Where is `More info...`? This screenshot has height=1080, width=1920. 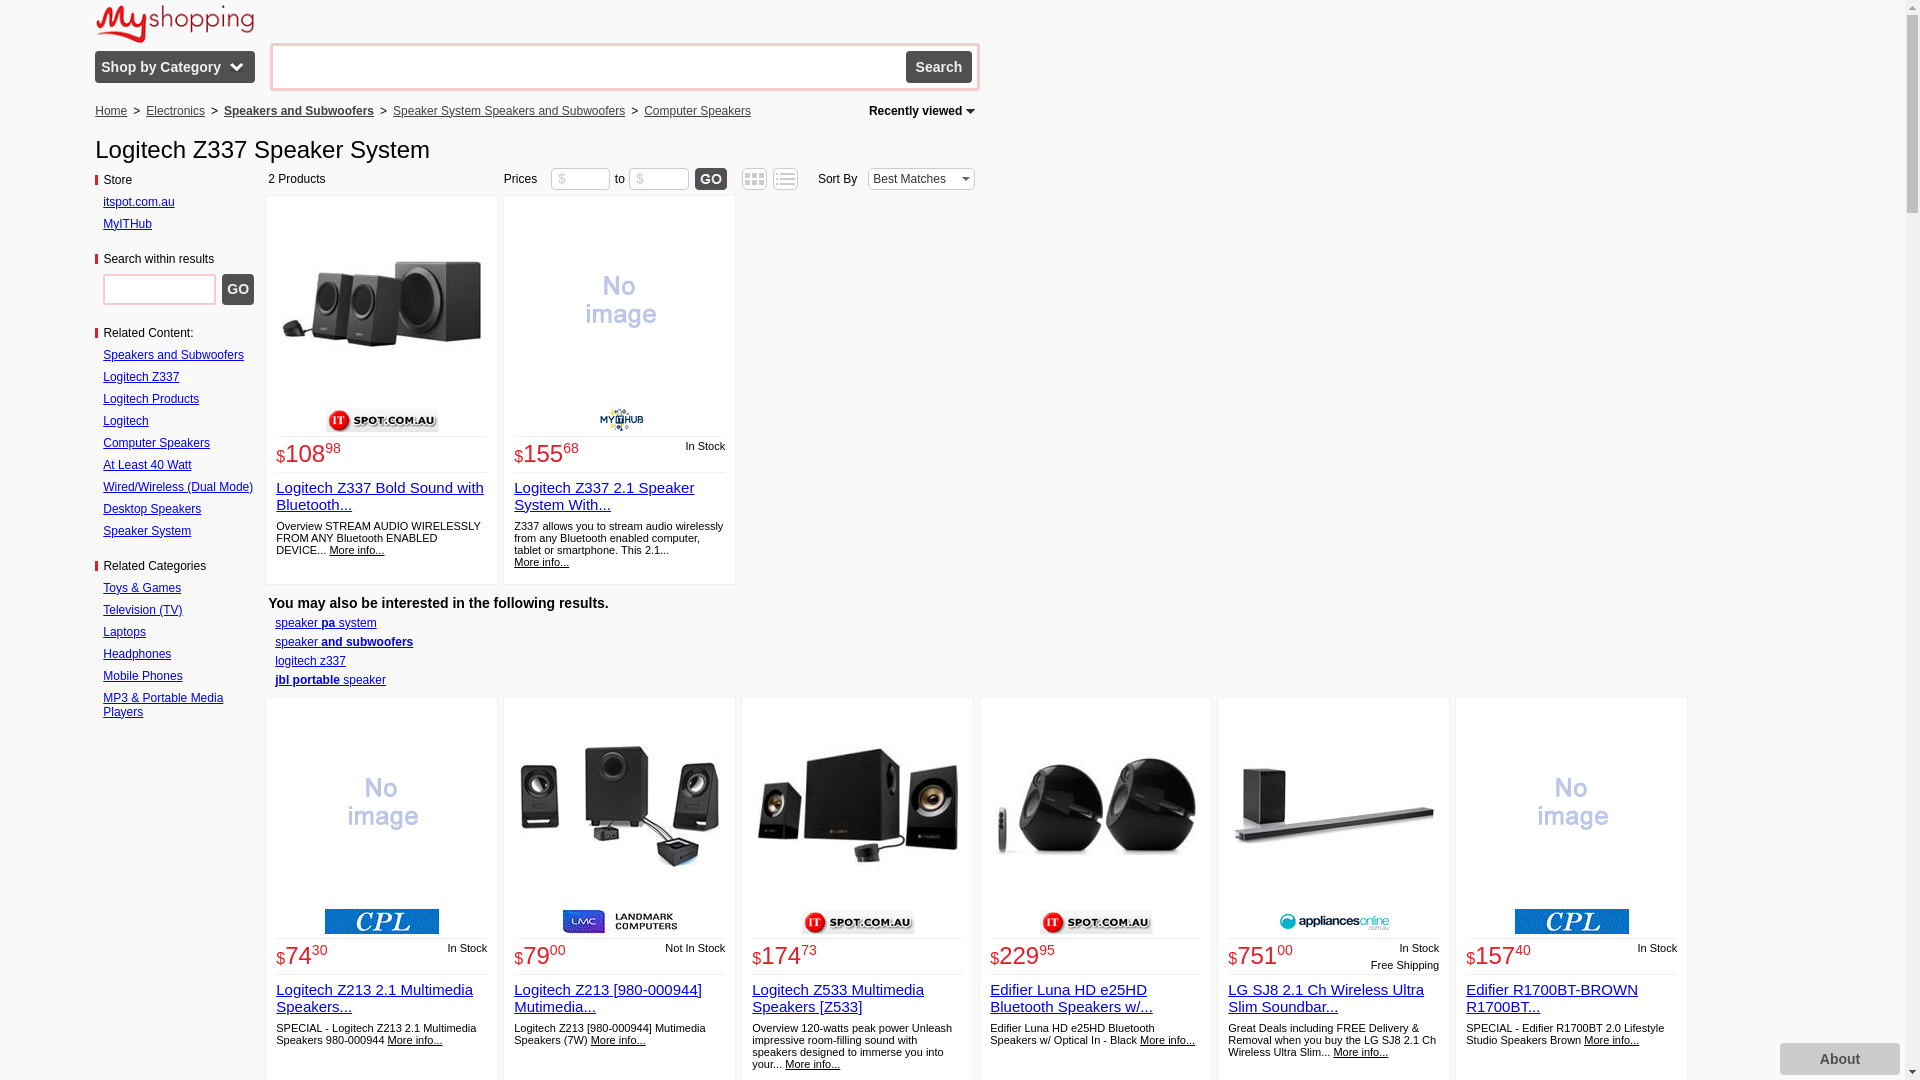
More info... is located at coordinates (416, 1040).